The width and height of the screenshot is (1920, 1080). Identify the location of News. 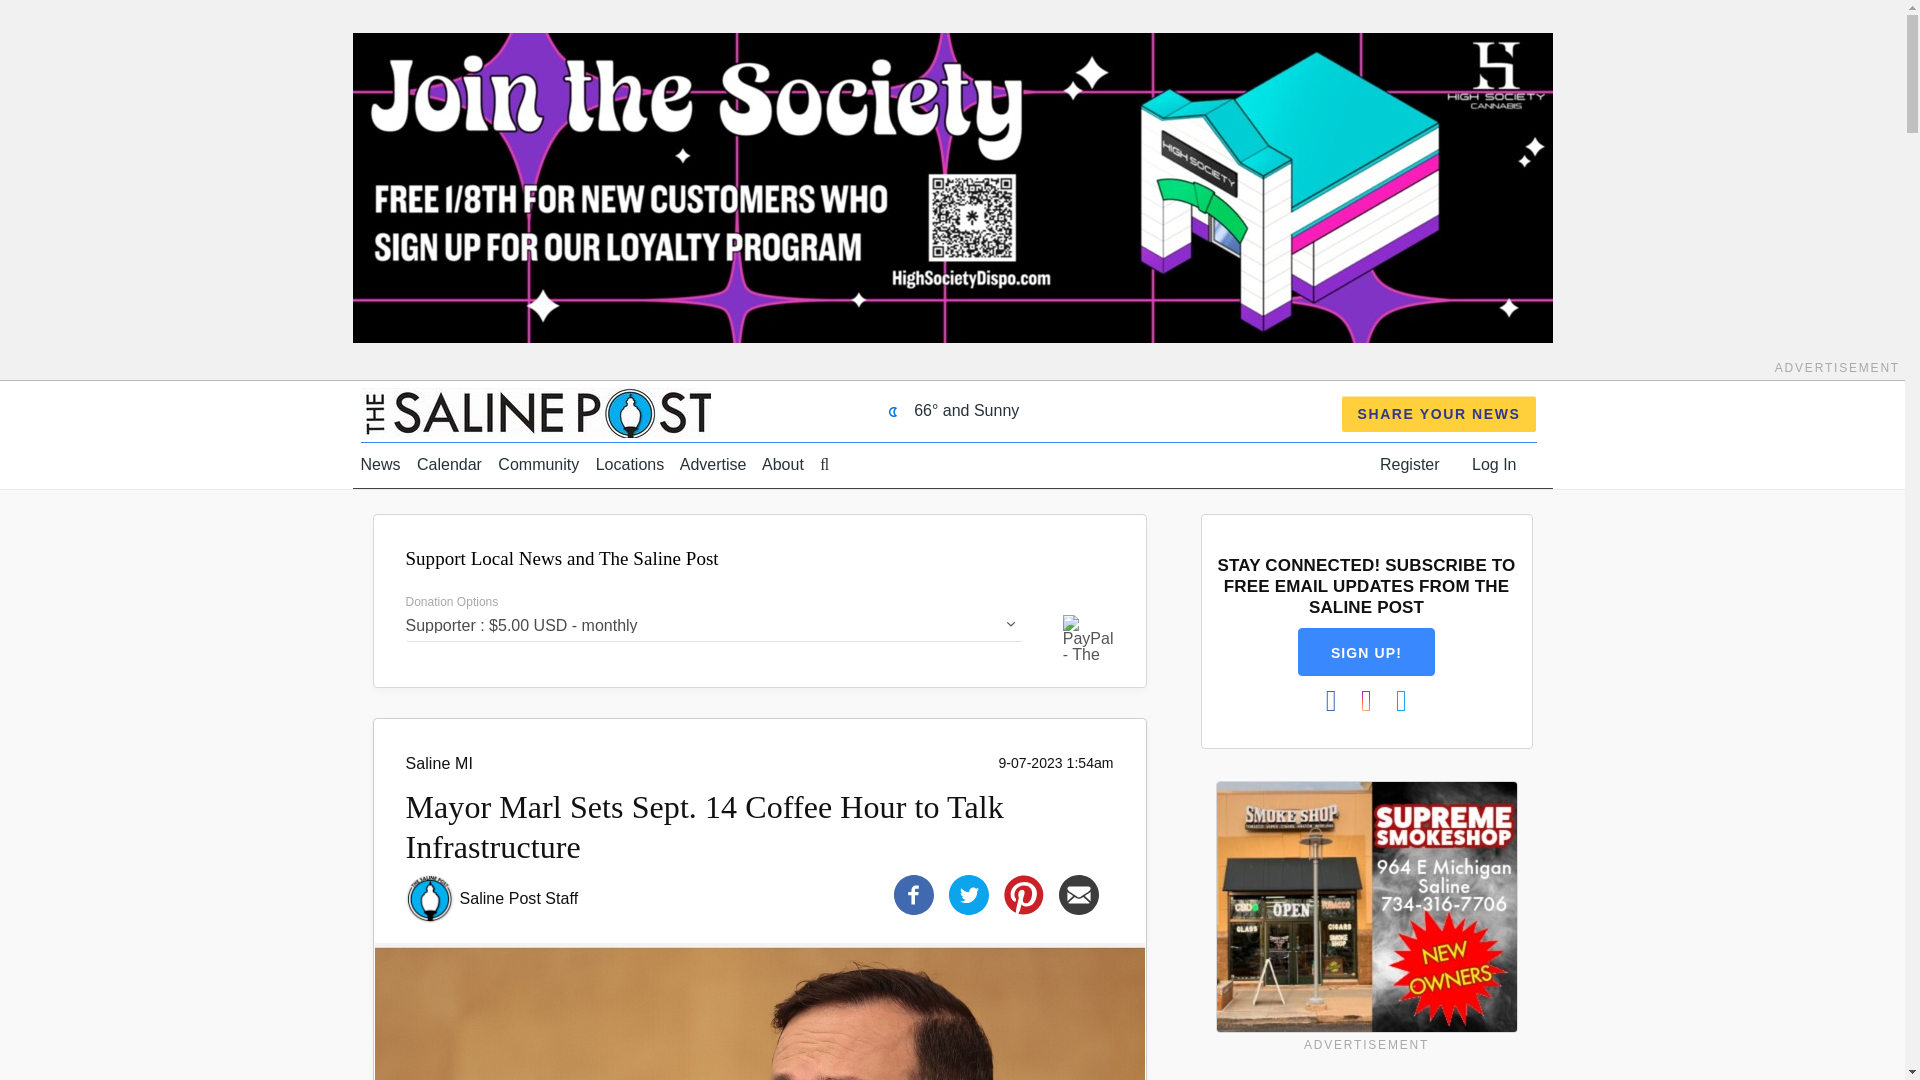
(380, 464).